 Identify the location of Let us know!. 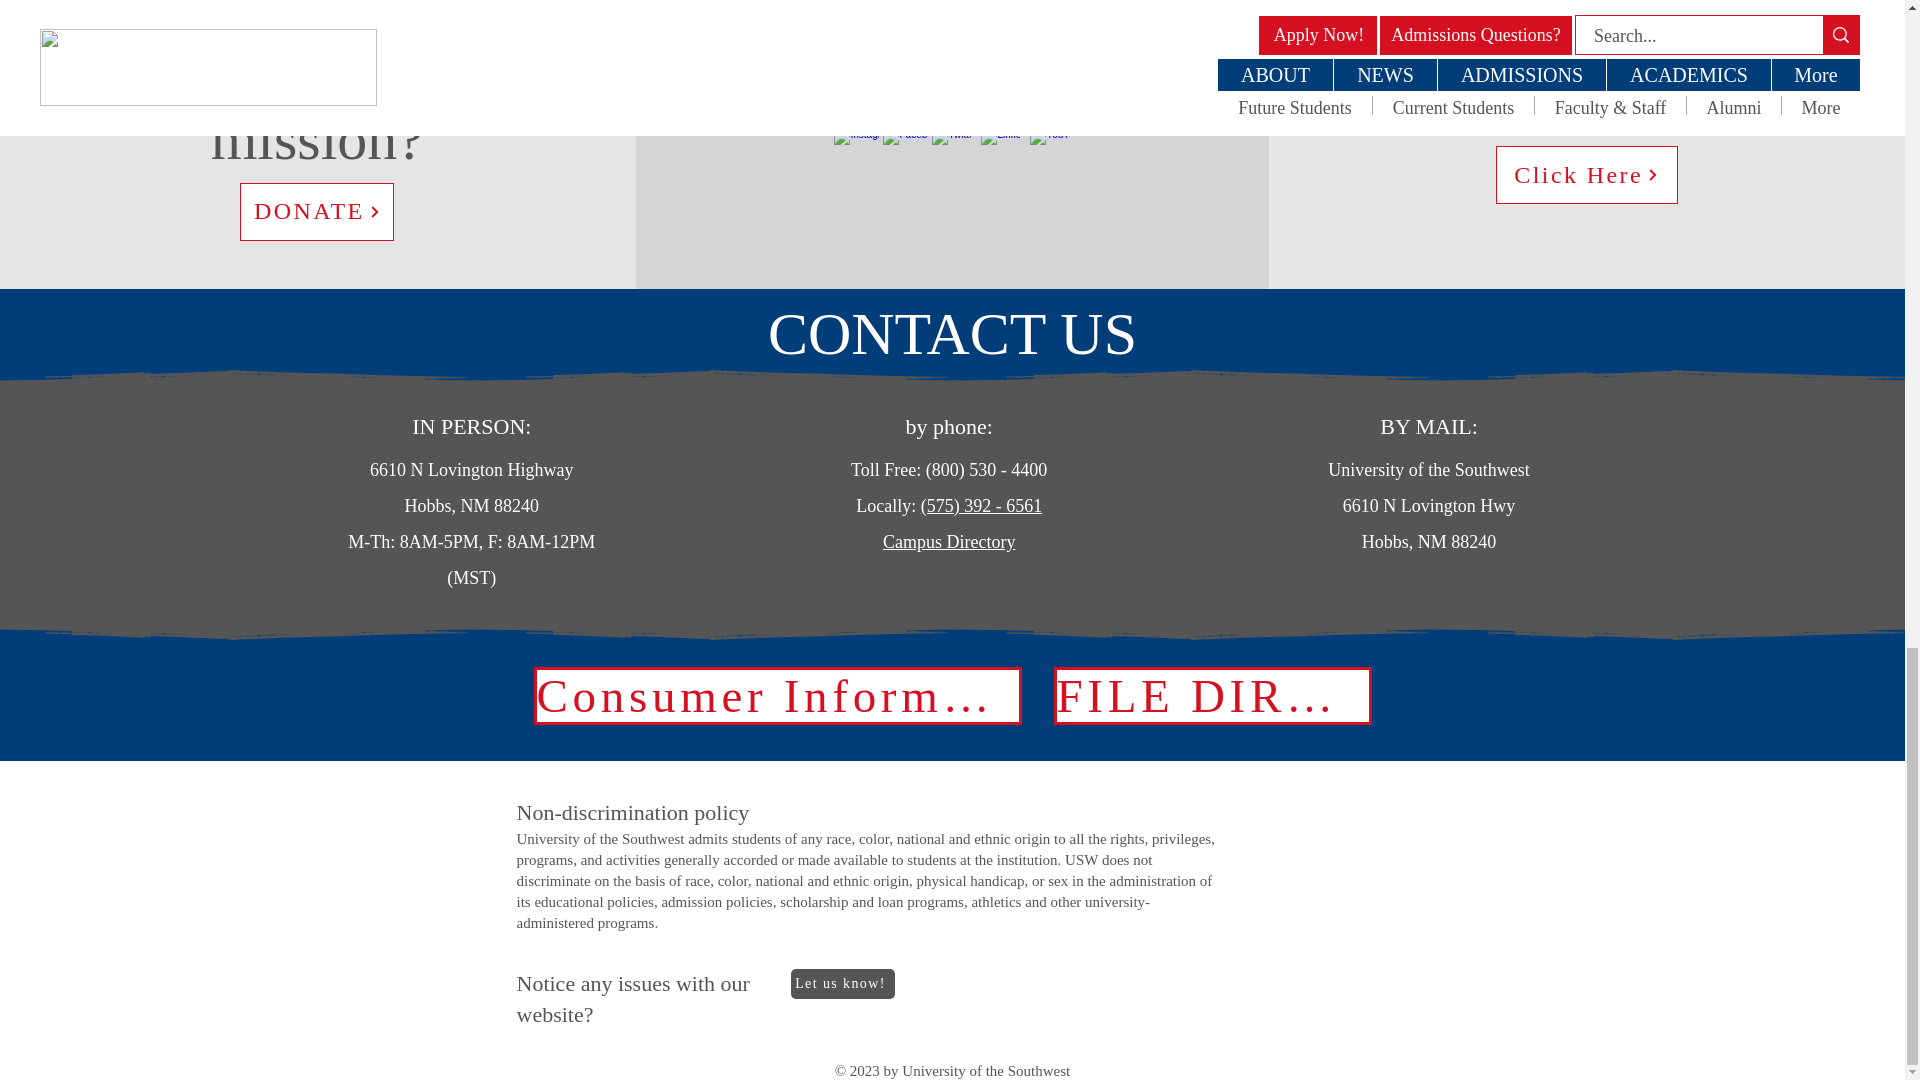
(842, 984).